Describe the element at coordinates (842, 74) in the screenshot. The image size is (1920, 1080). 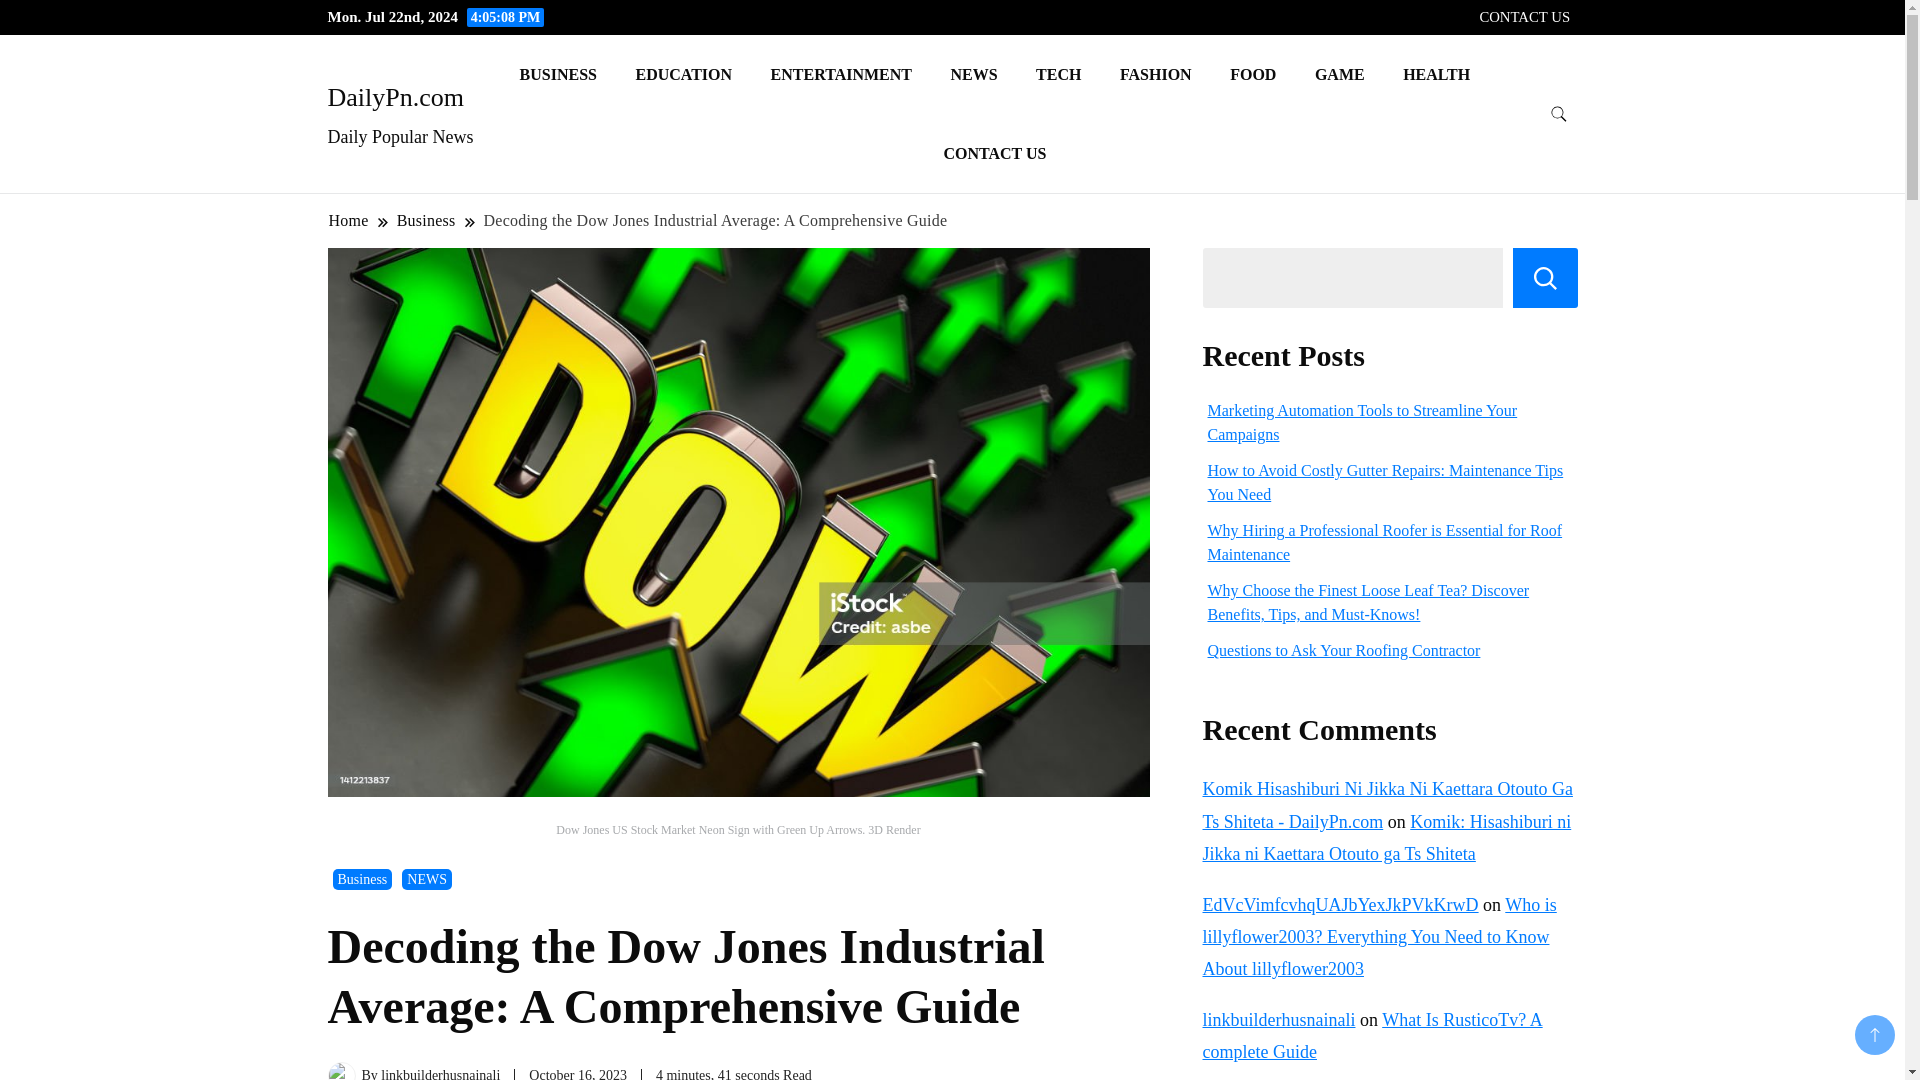
I see `ENTERTAINMENT` at that location.